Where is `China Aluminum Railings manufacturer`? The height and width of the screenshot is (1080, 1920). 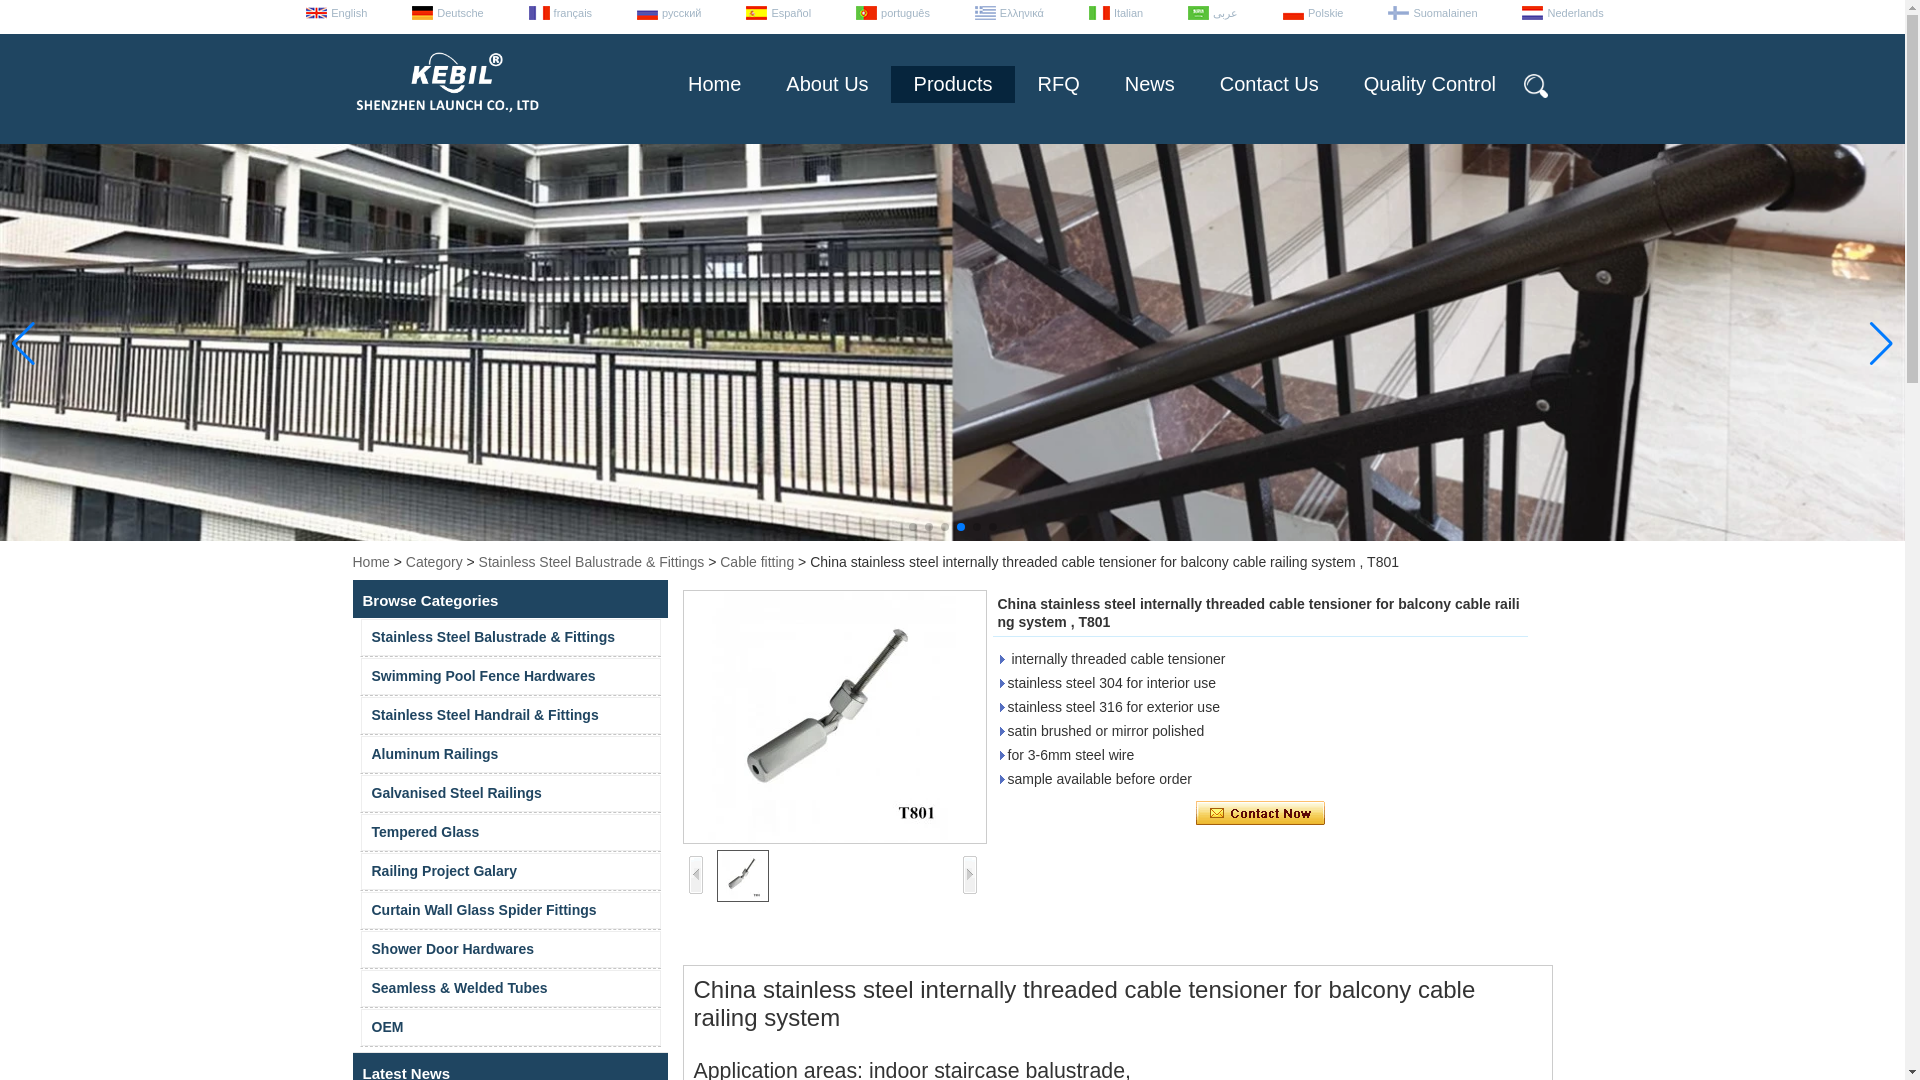
China Aluminum Railings manufacturer is located at coordinates (510, 754).